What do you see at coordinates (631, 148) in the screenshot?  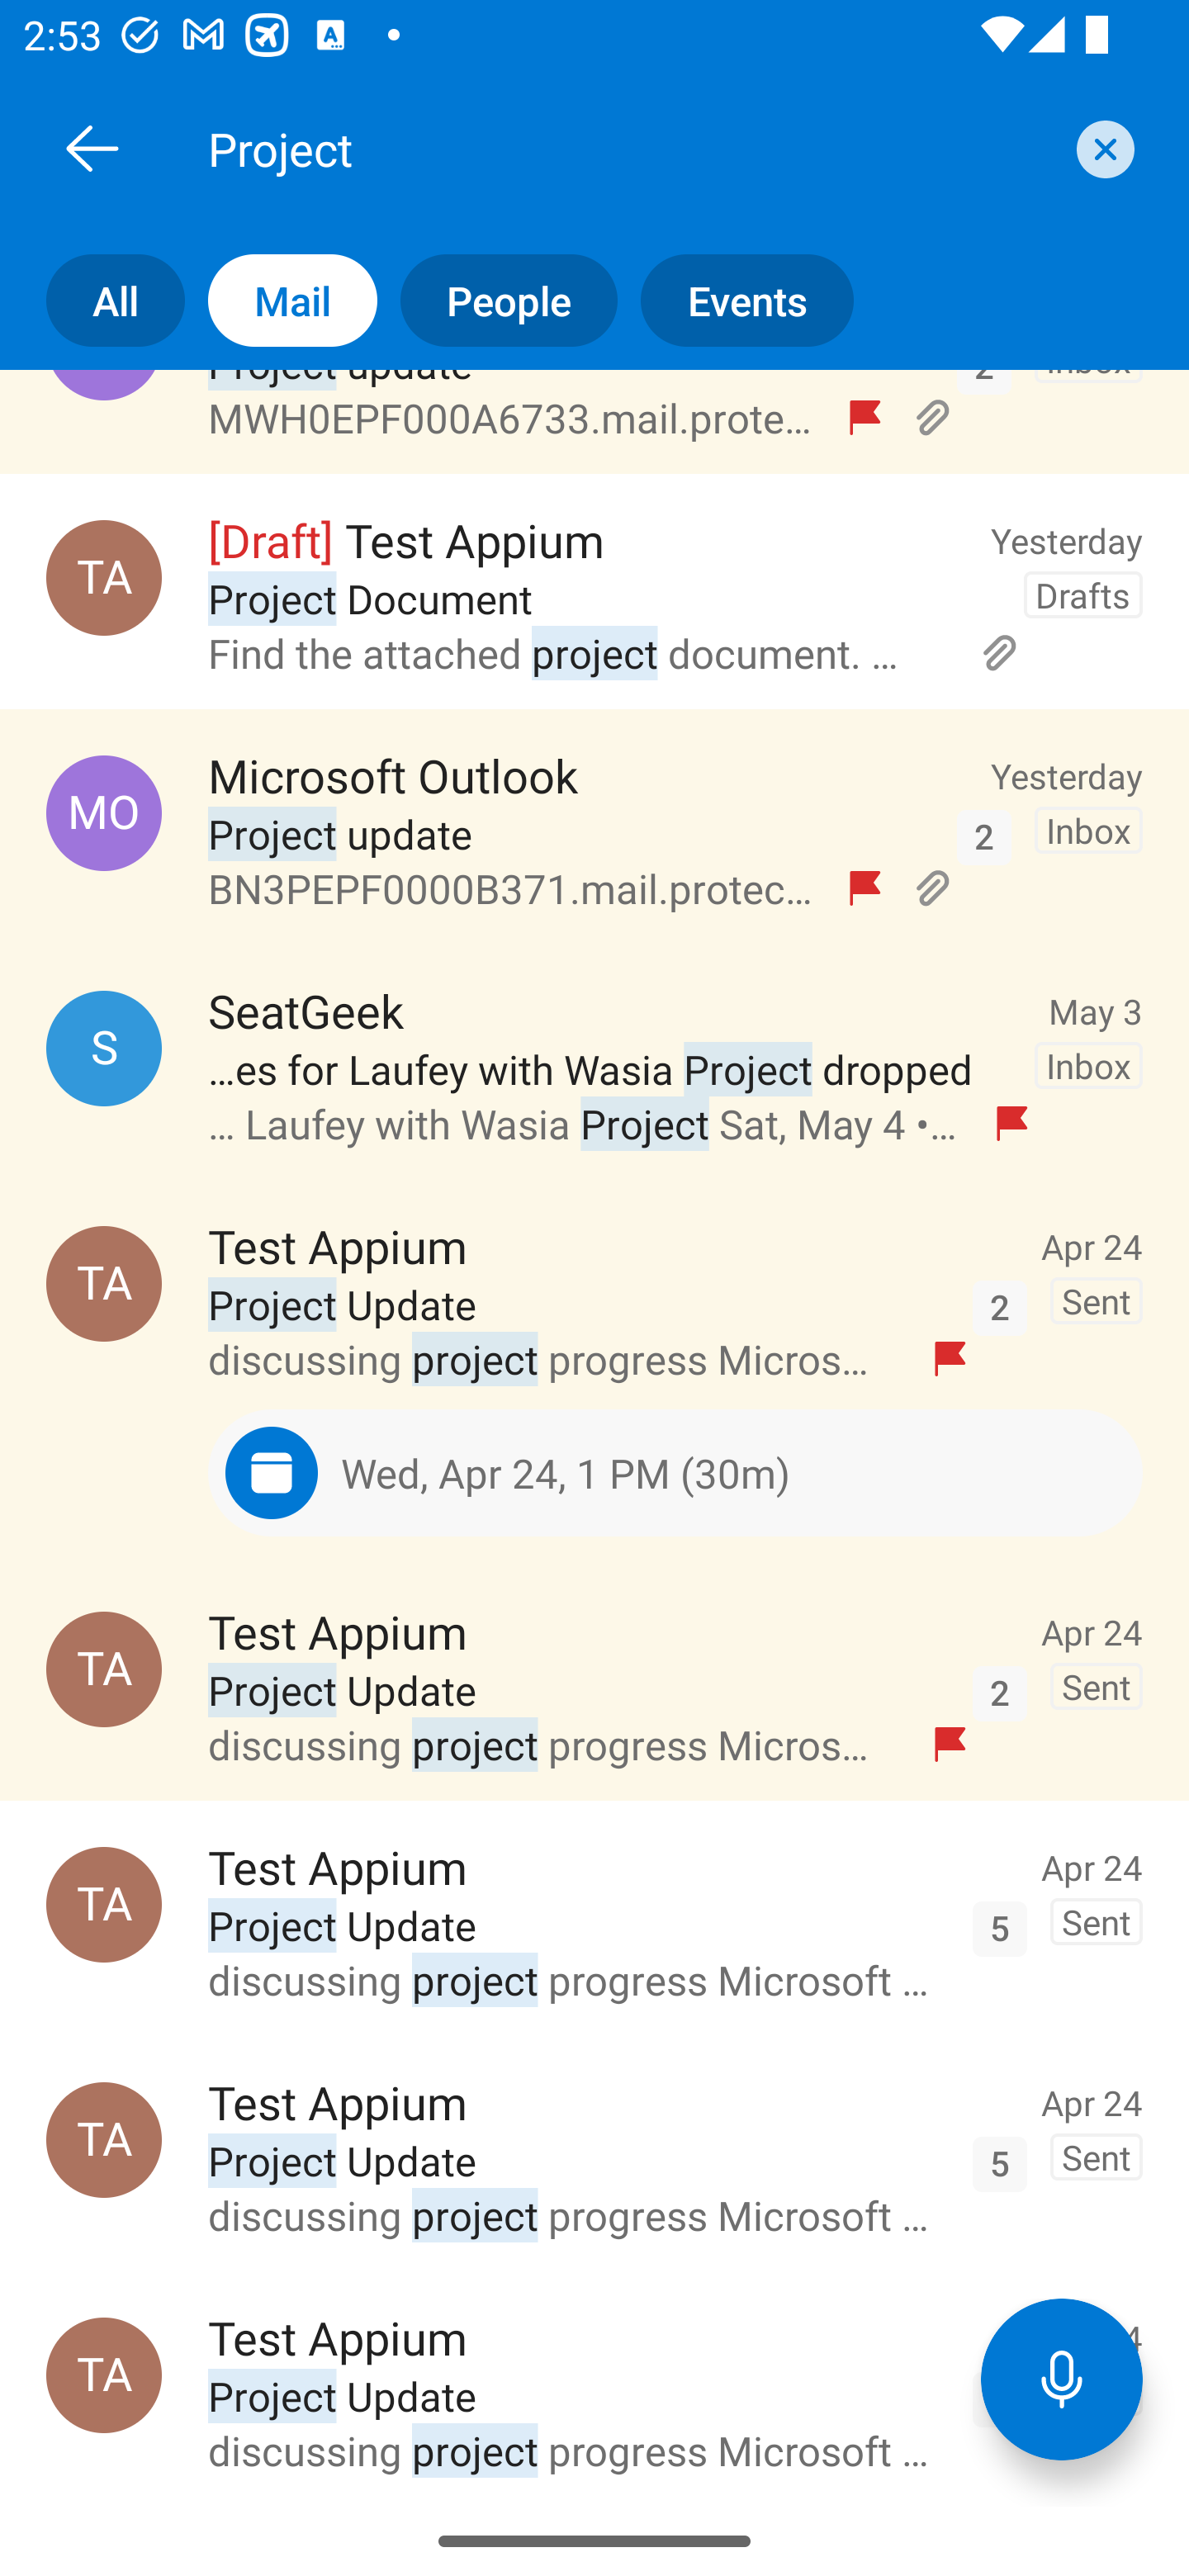 I see `Project` at bounding box center [631, 148].